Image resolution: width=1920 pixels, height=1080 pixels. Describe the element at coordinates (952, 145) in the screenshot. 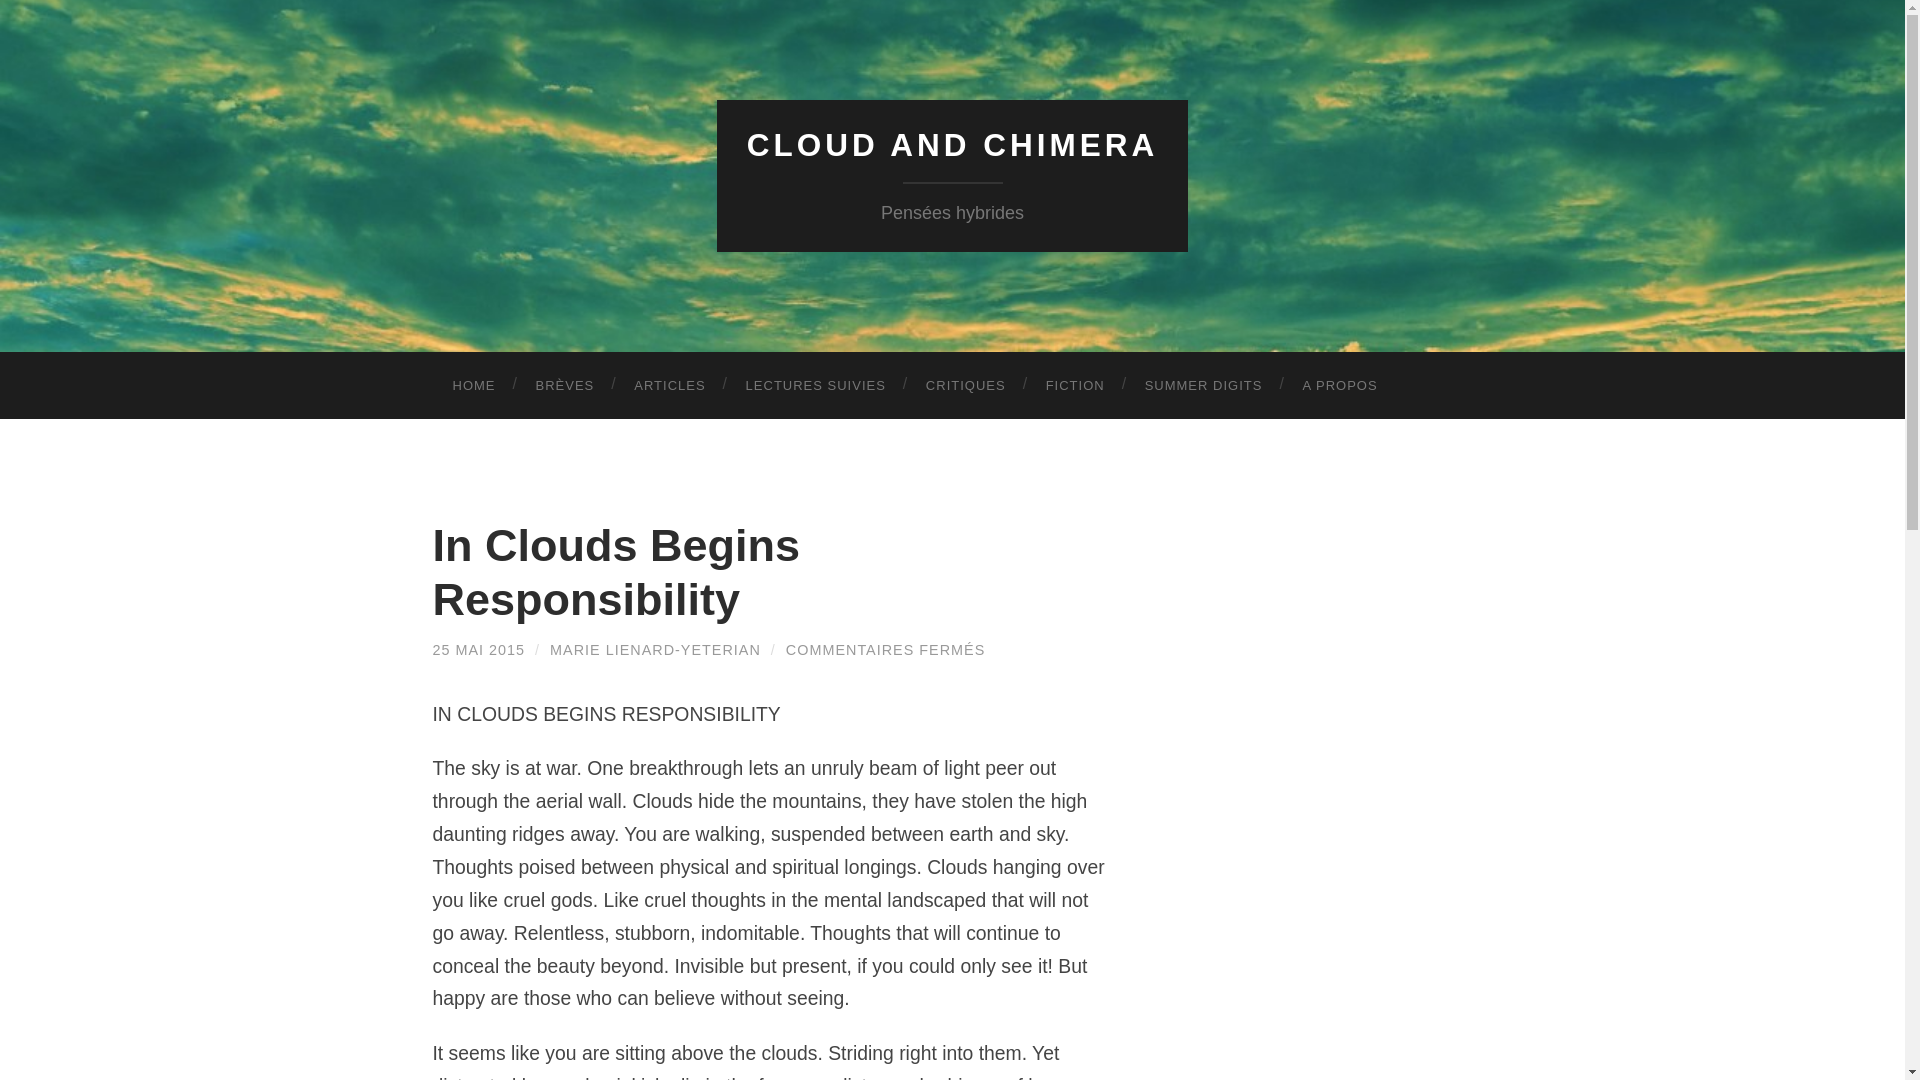

I see `CLOUD AND CHIMERA` at that location.